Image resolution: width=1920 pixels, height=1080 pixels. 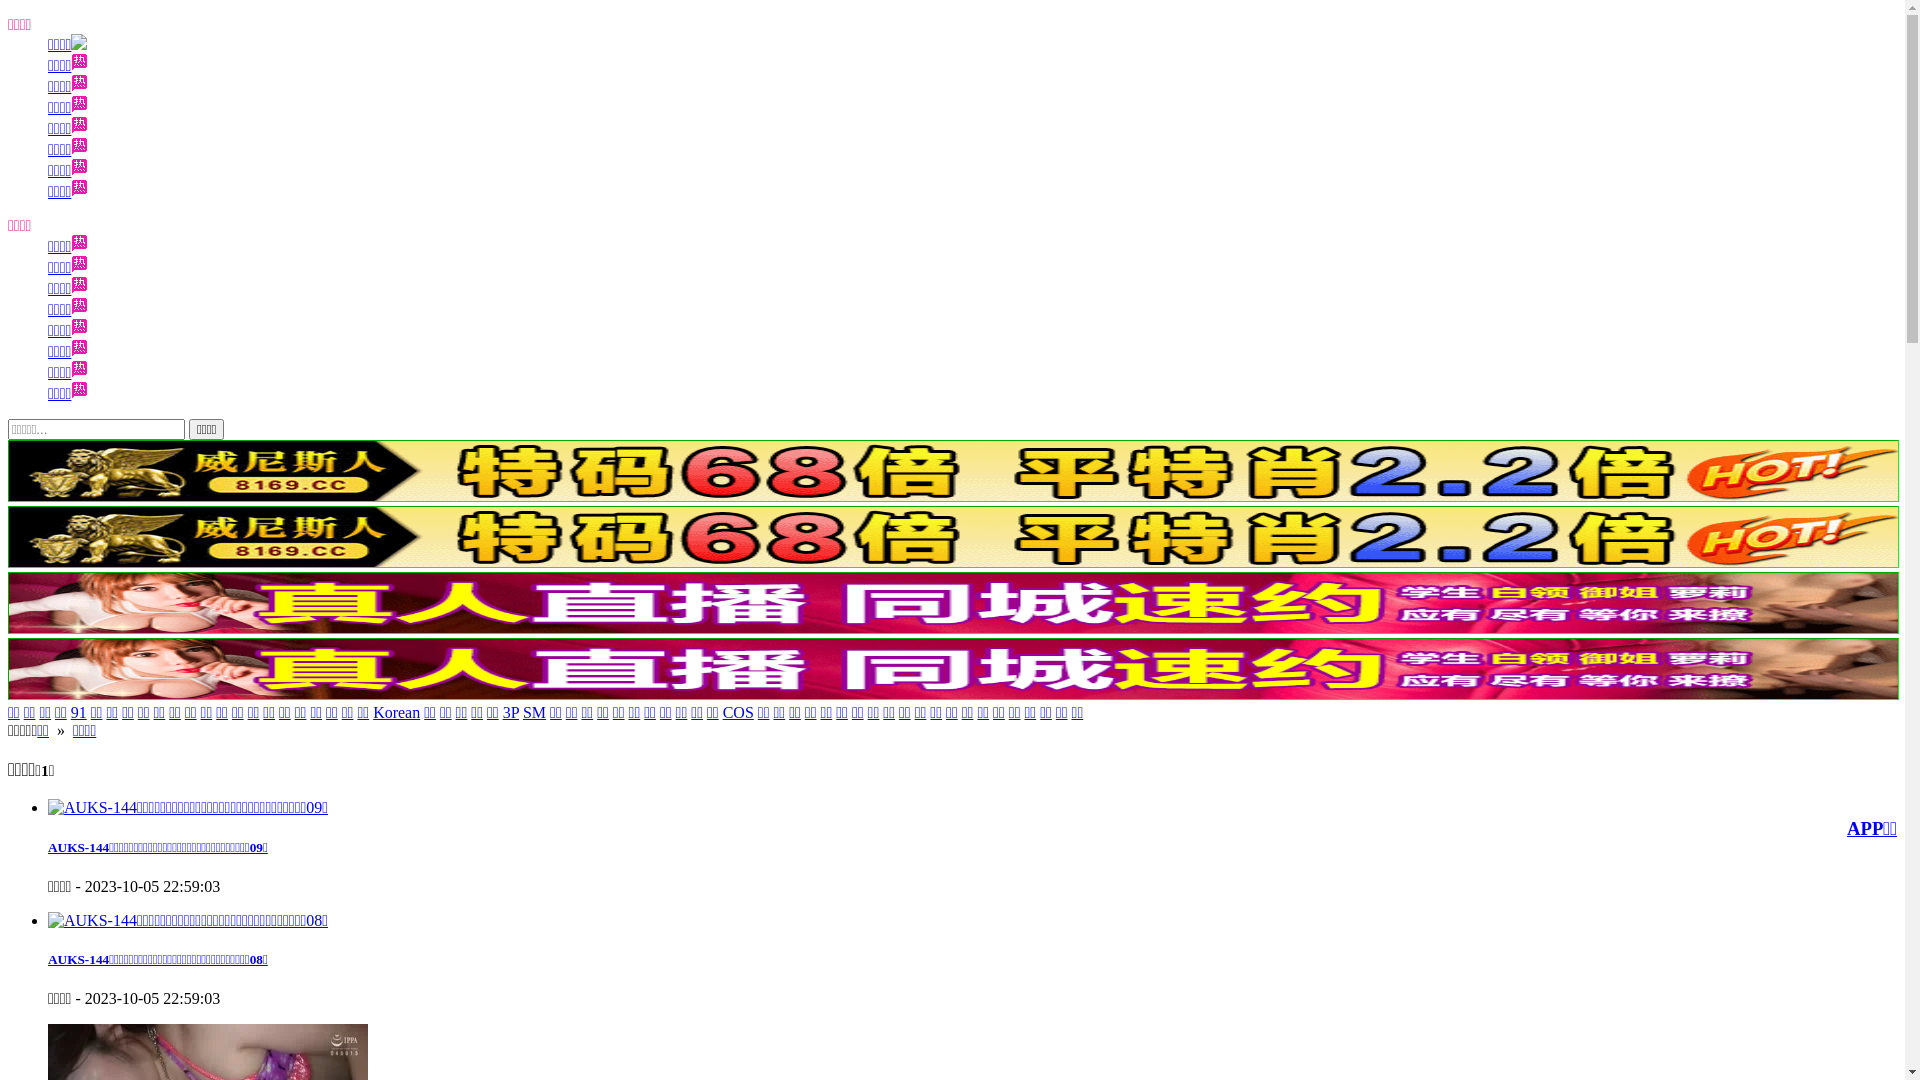 I want to click on Korean, so click(x=396, y=712).